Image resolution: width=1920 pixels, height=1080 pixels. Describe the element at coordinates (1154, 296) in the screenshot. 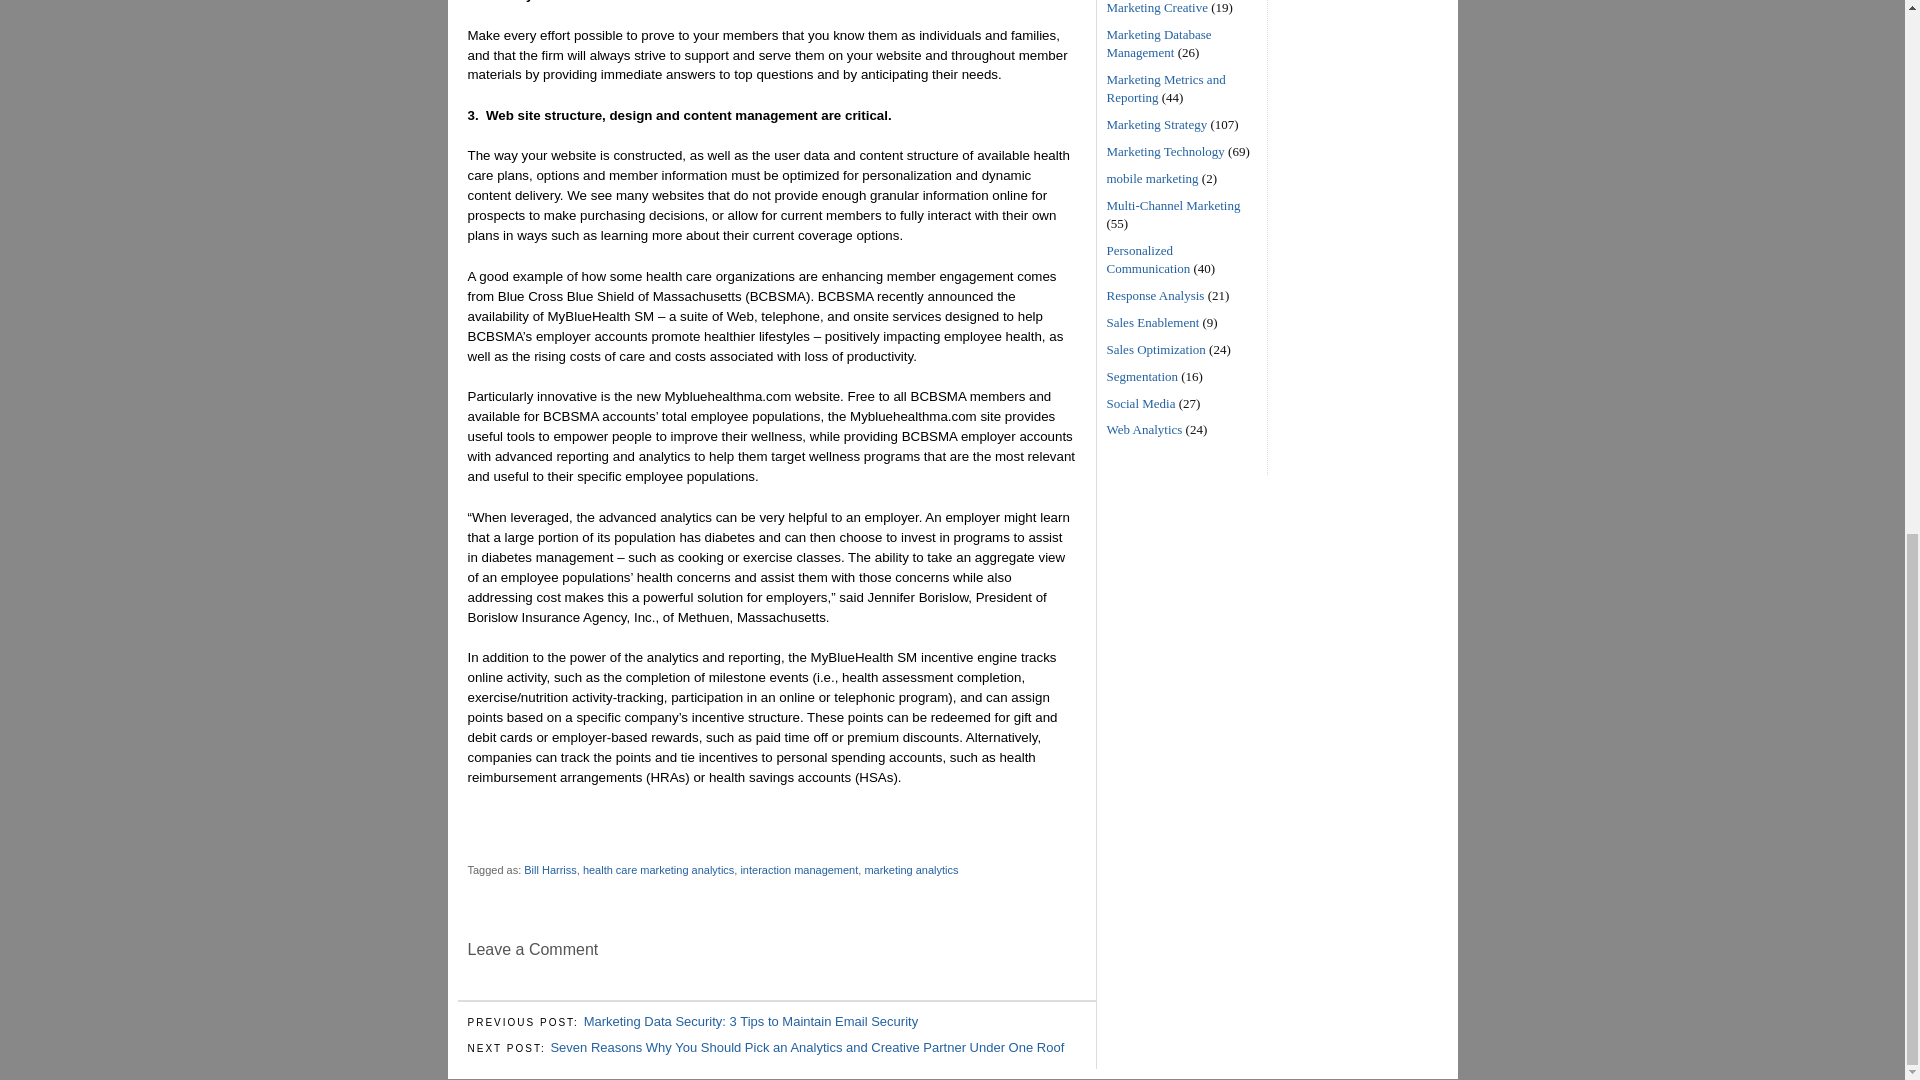

I see `Response Analysis` at that location.